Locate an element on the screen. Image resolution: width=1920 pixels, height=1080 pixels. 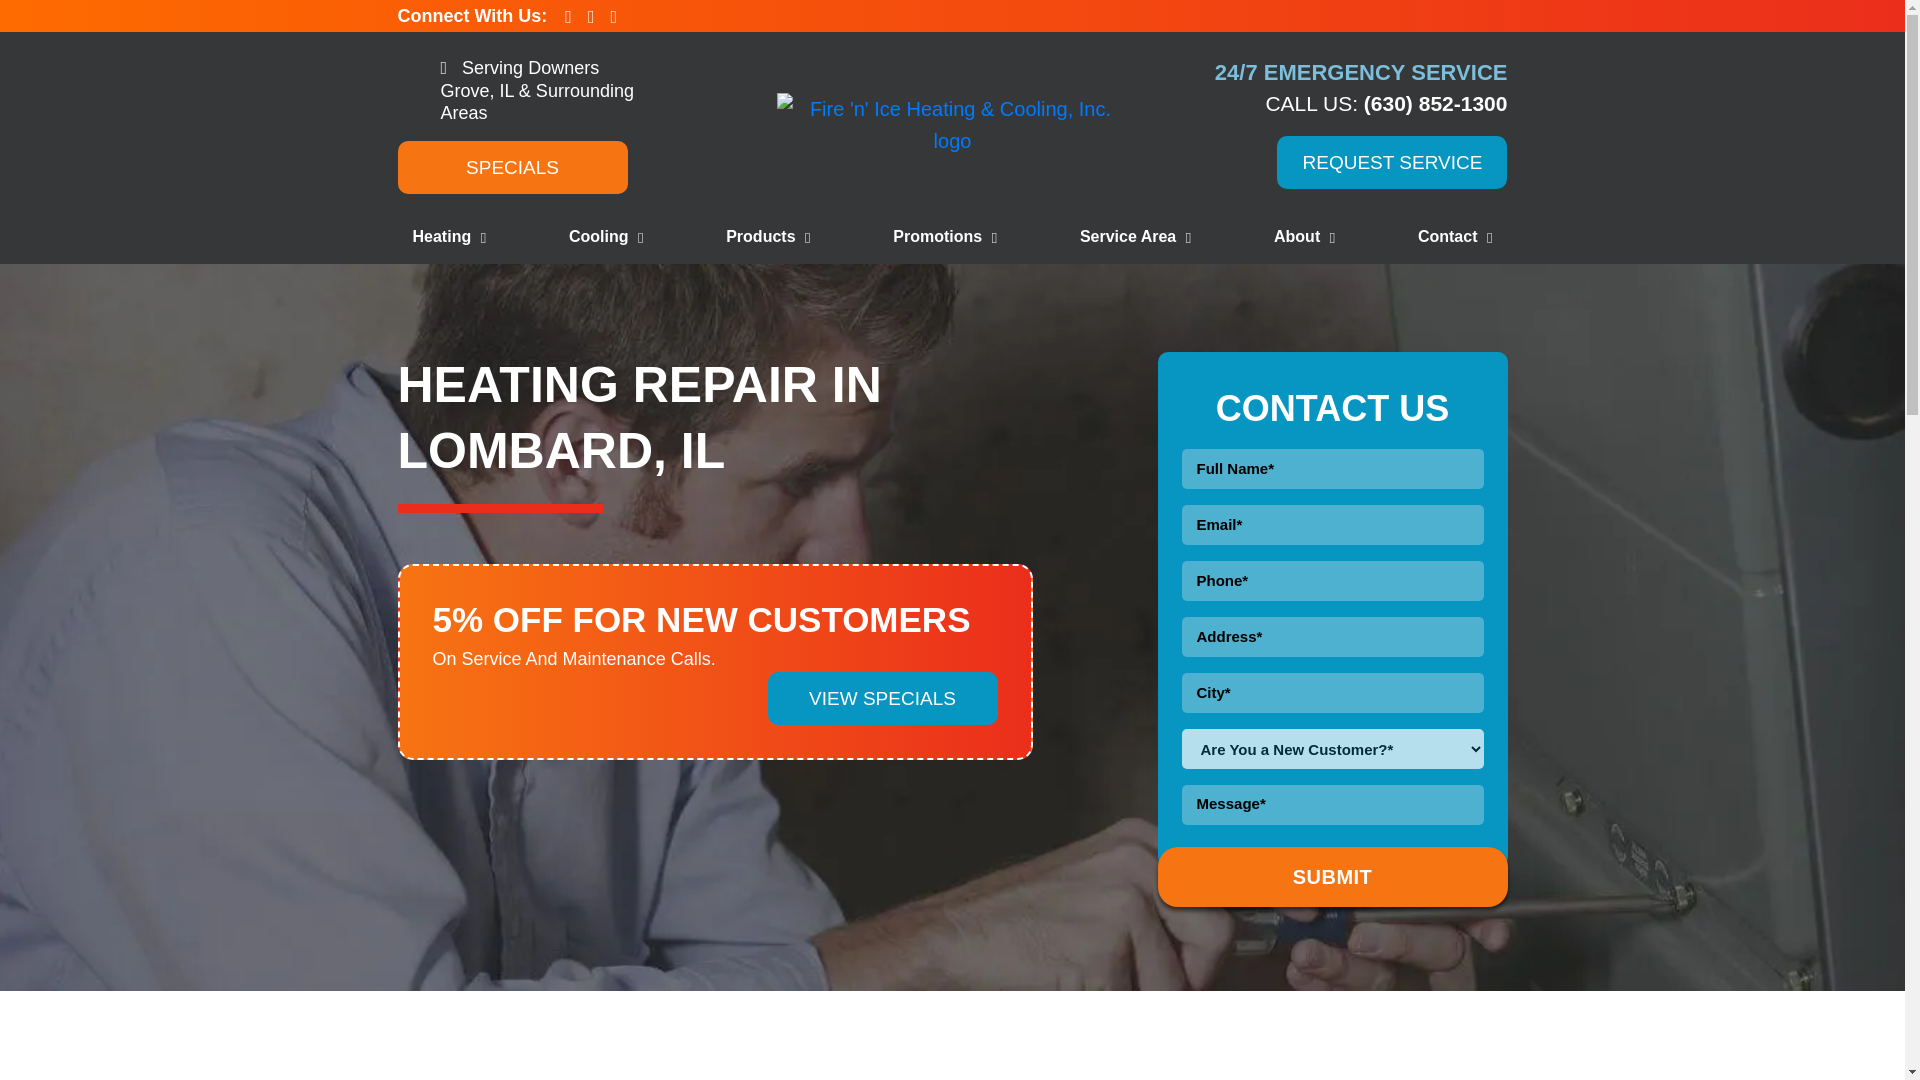
Submit is located at coordinates (1332, 876).